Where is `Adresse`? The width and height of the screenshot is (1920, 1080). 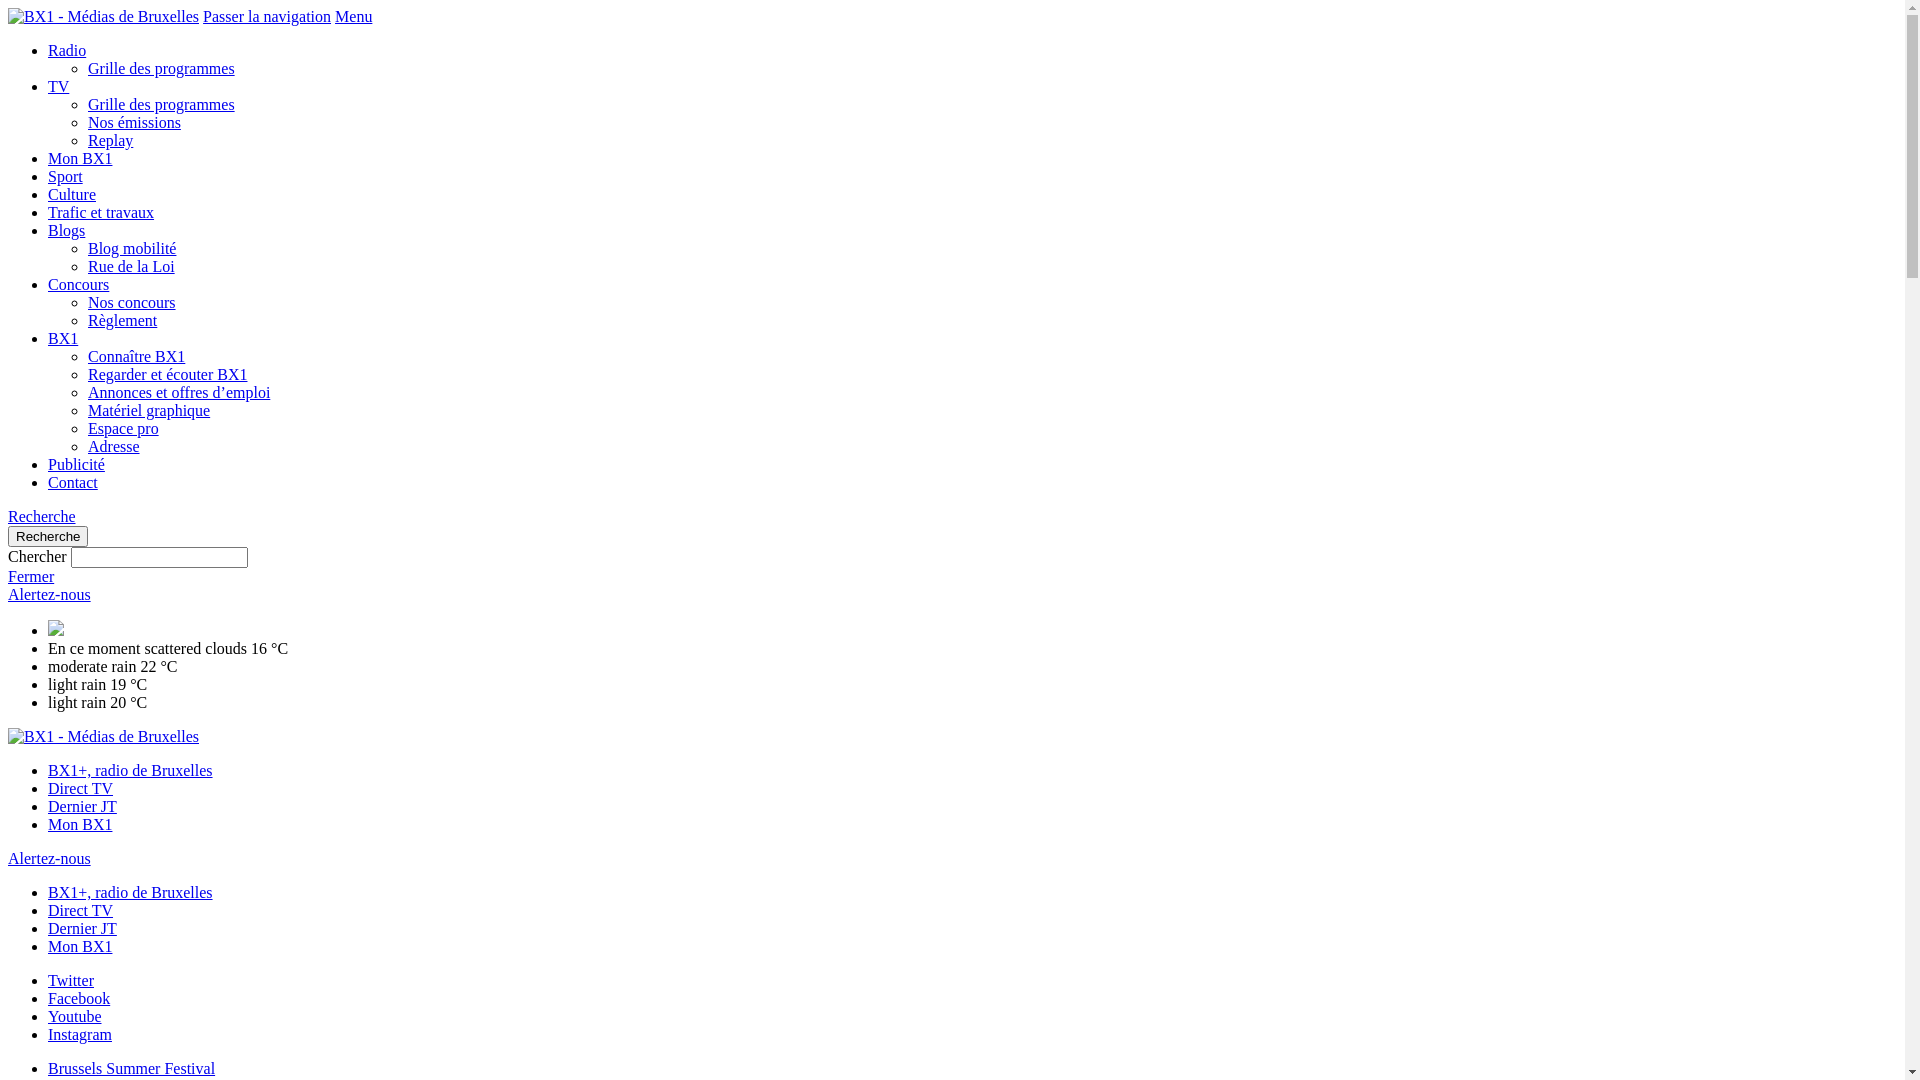
Adresse is located at coordinates (114, 446).